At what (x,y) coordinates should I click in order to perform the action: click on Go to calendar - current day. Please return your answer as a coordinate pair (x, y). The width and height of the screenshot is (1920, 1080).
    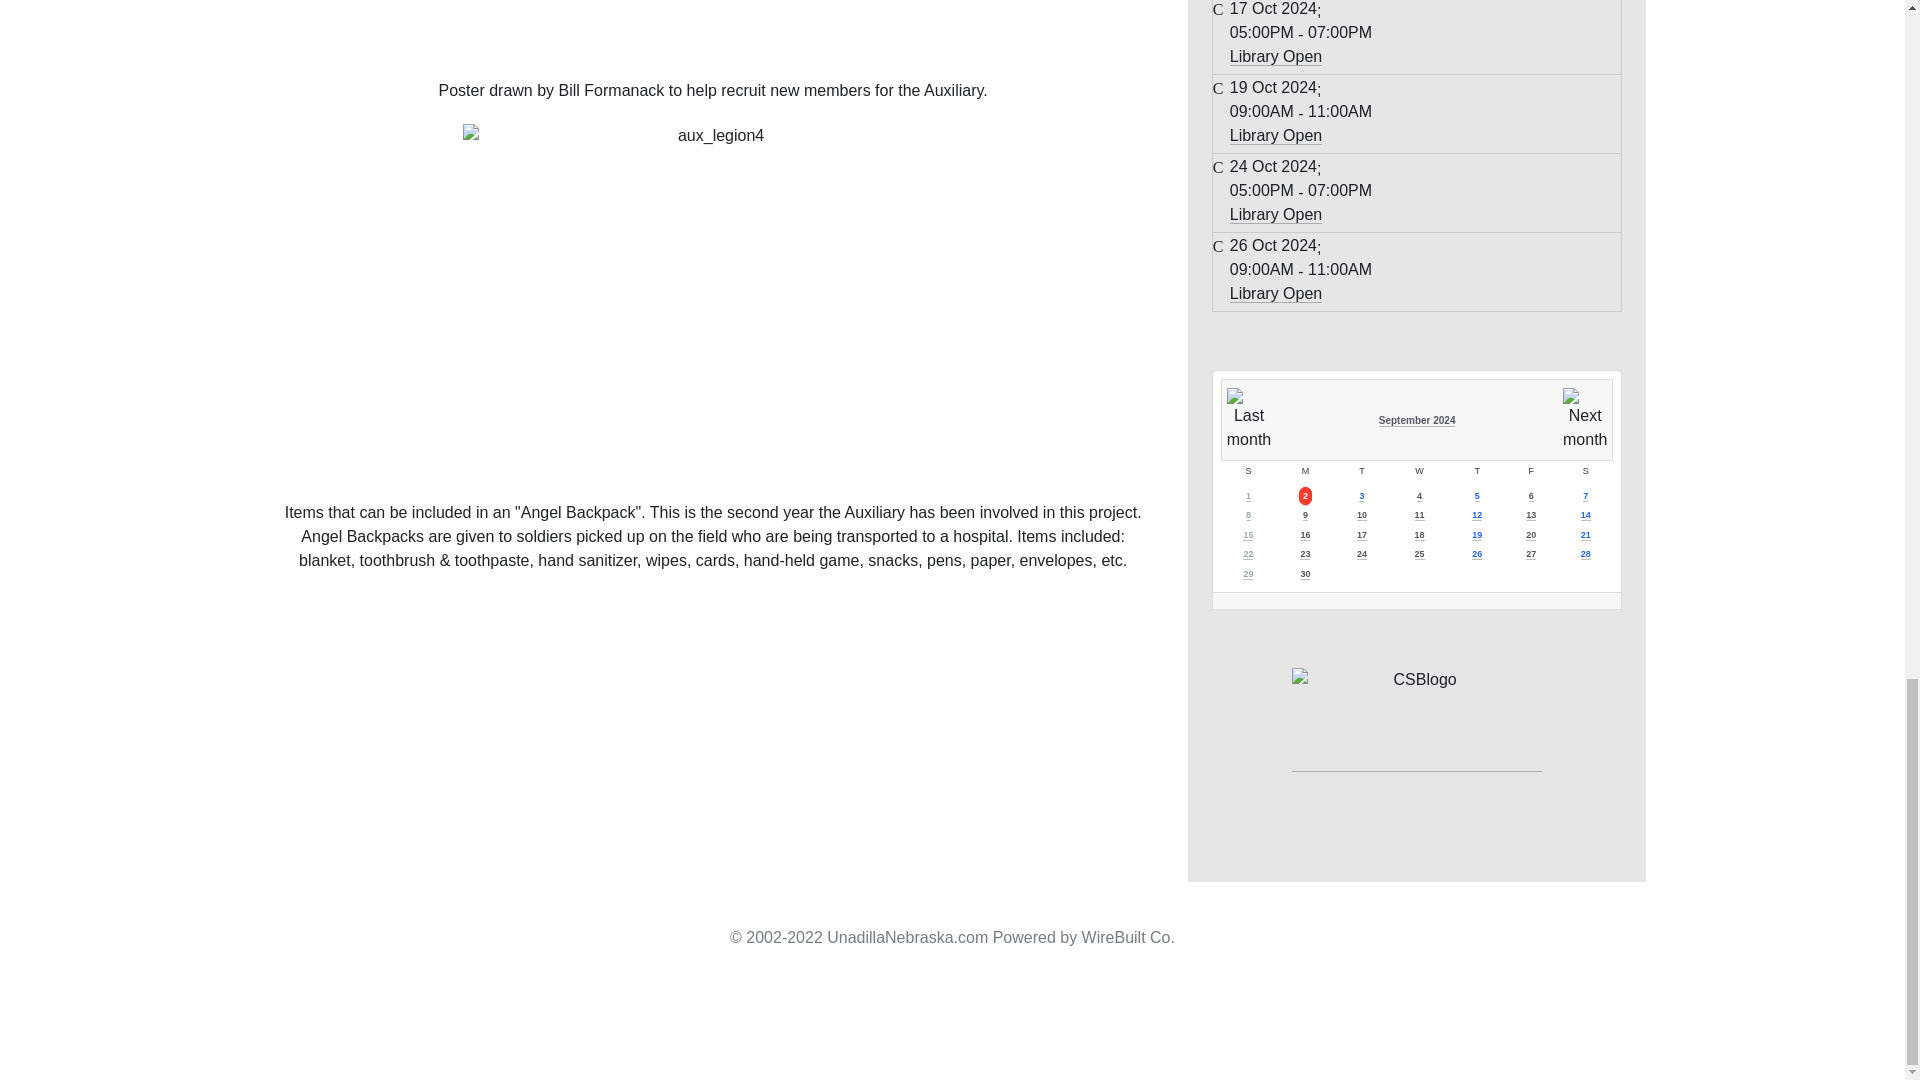
    Looking at the image, I should click on (1304, 535).